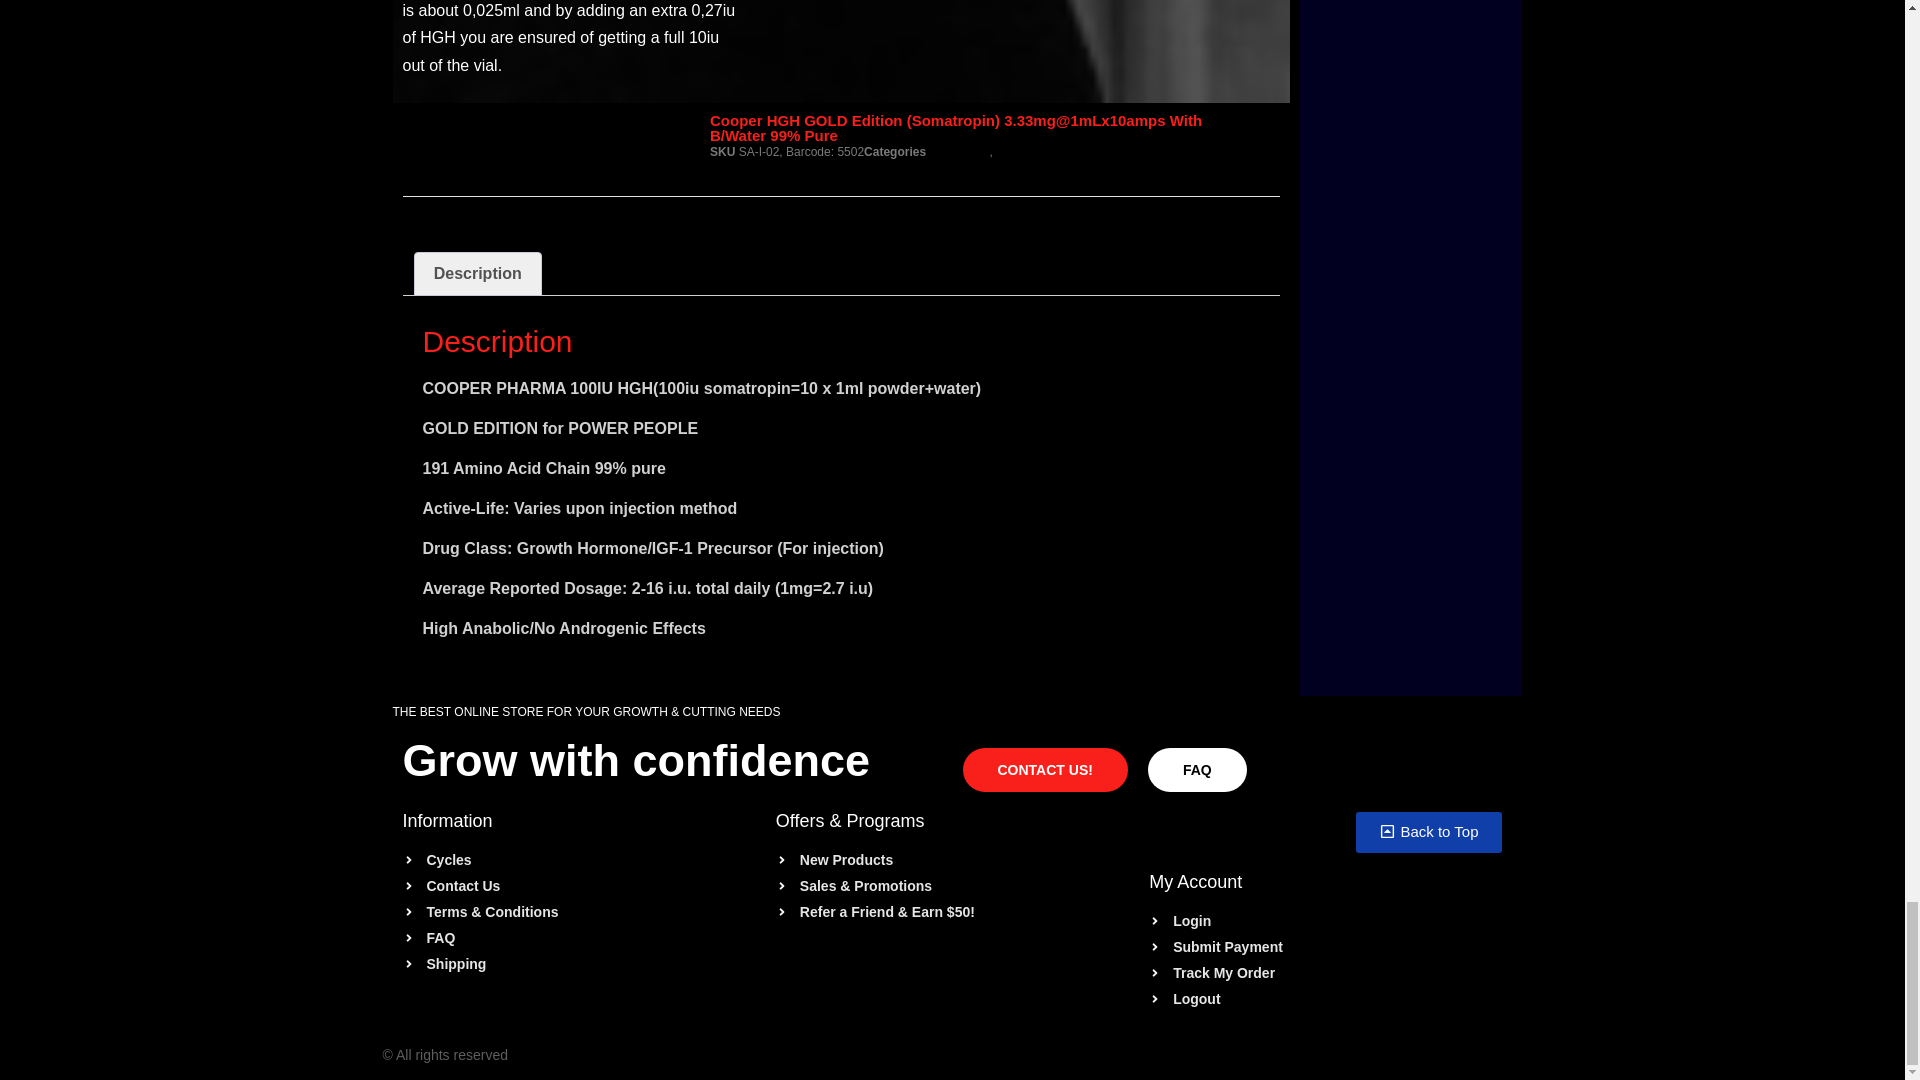 This screenshot has width=1920, height=1080. I want to click on Submit Payment, so click(1324, 947).